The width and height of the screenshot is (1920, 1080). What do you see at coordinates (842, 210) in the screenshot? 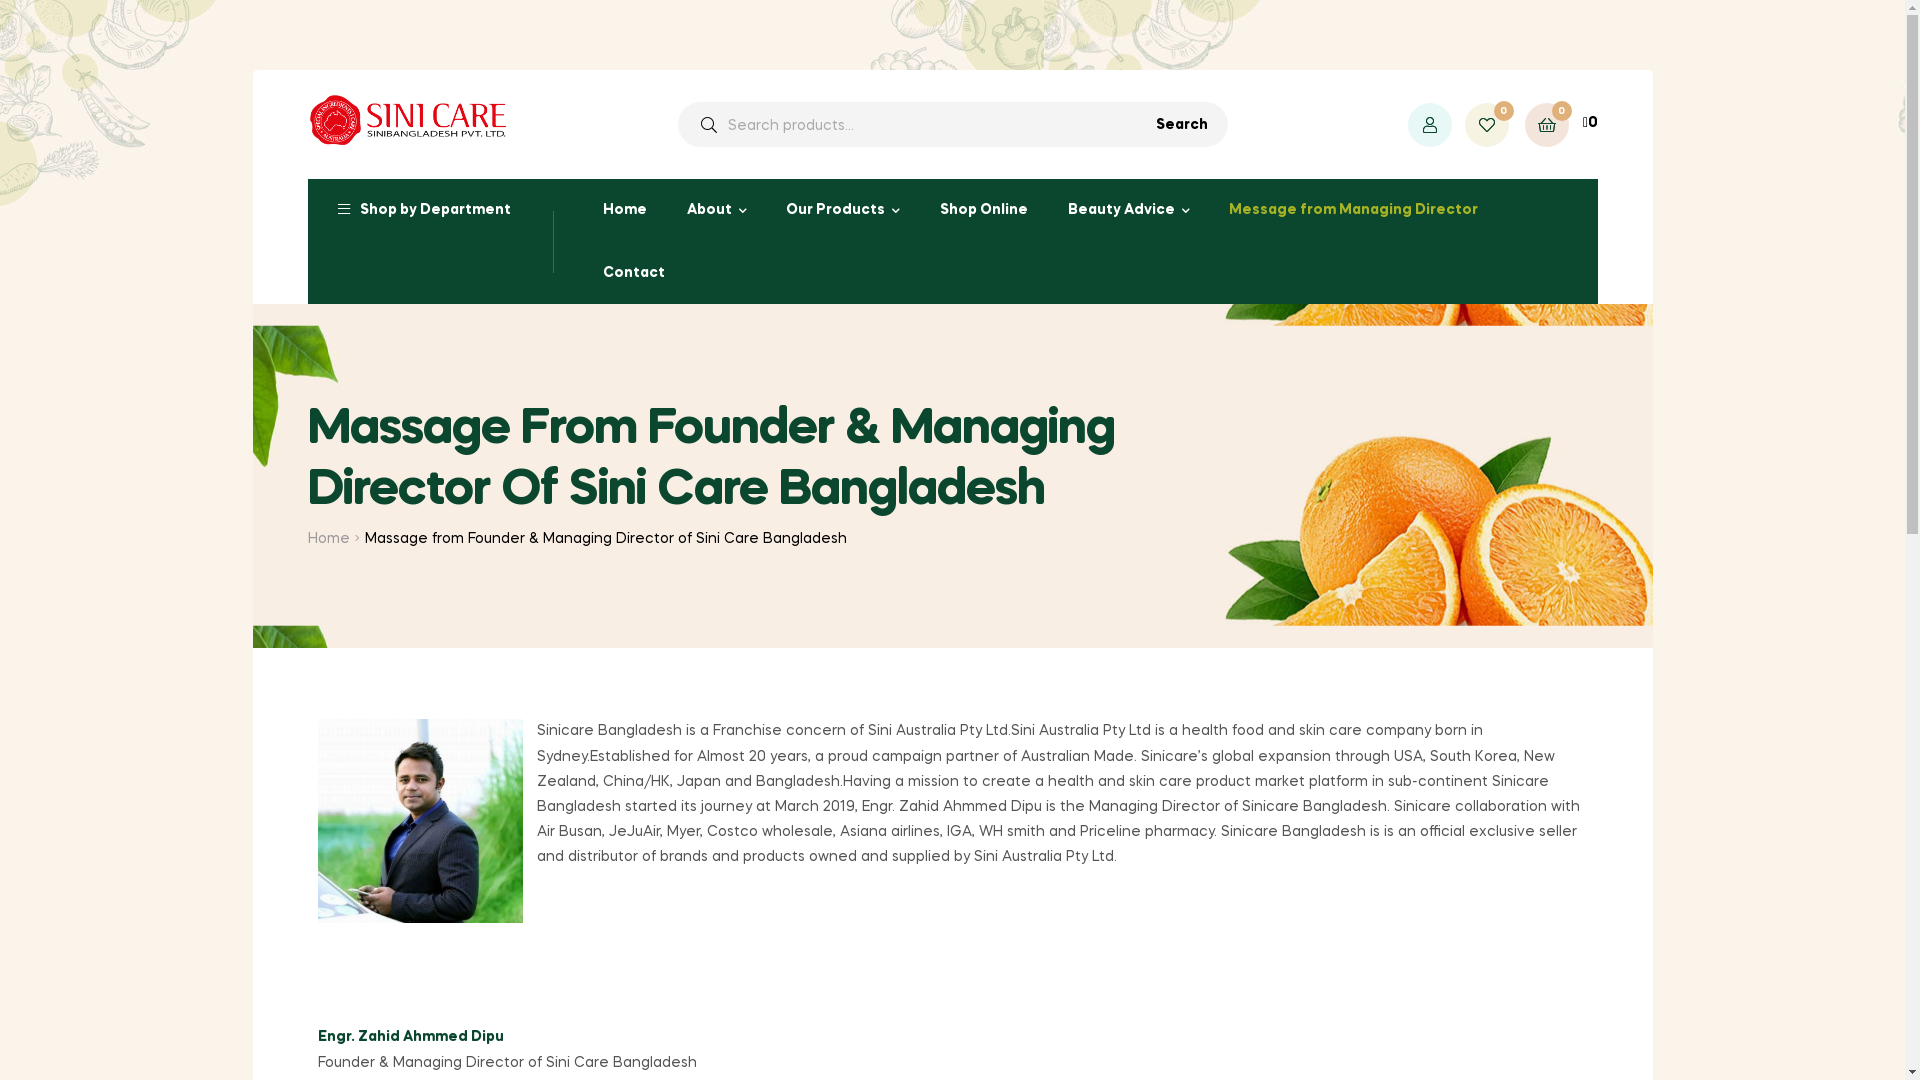
I see `Our Products` at bounding box center [842, 210].